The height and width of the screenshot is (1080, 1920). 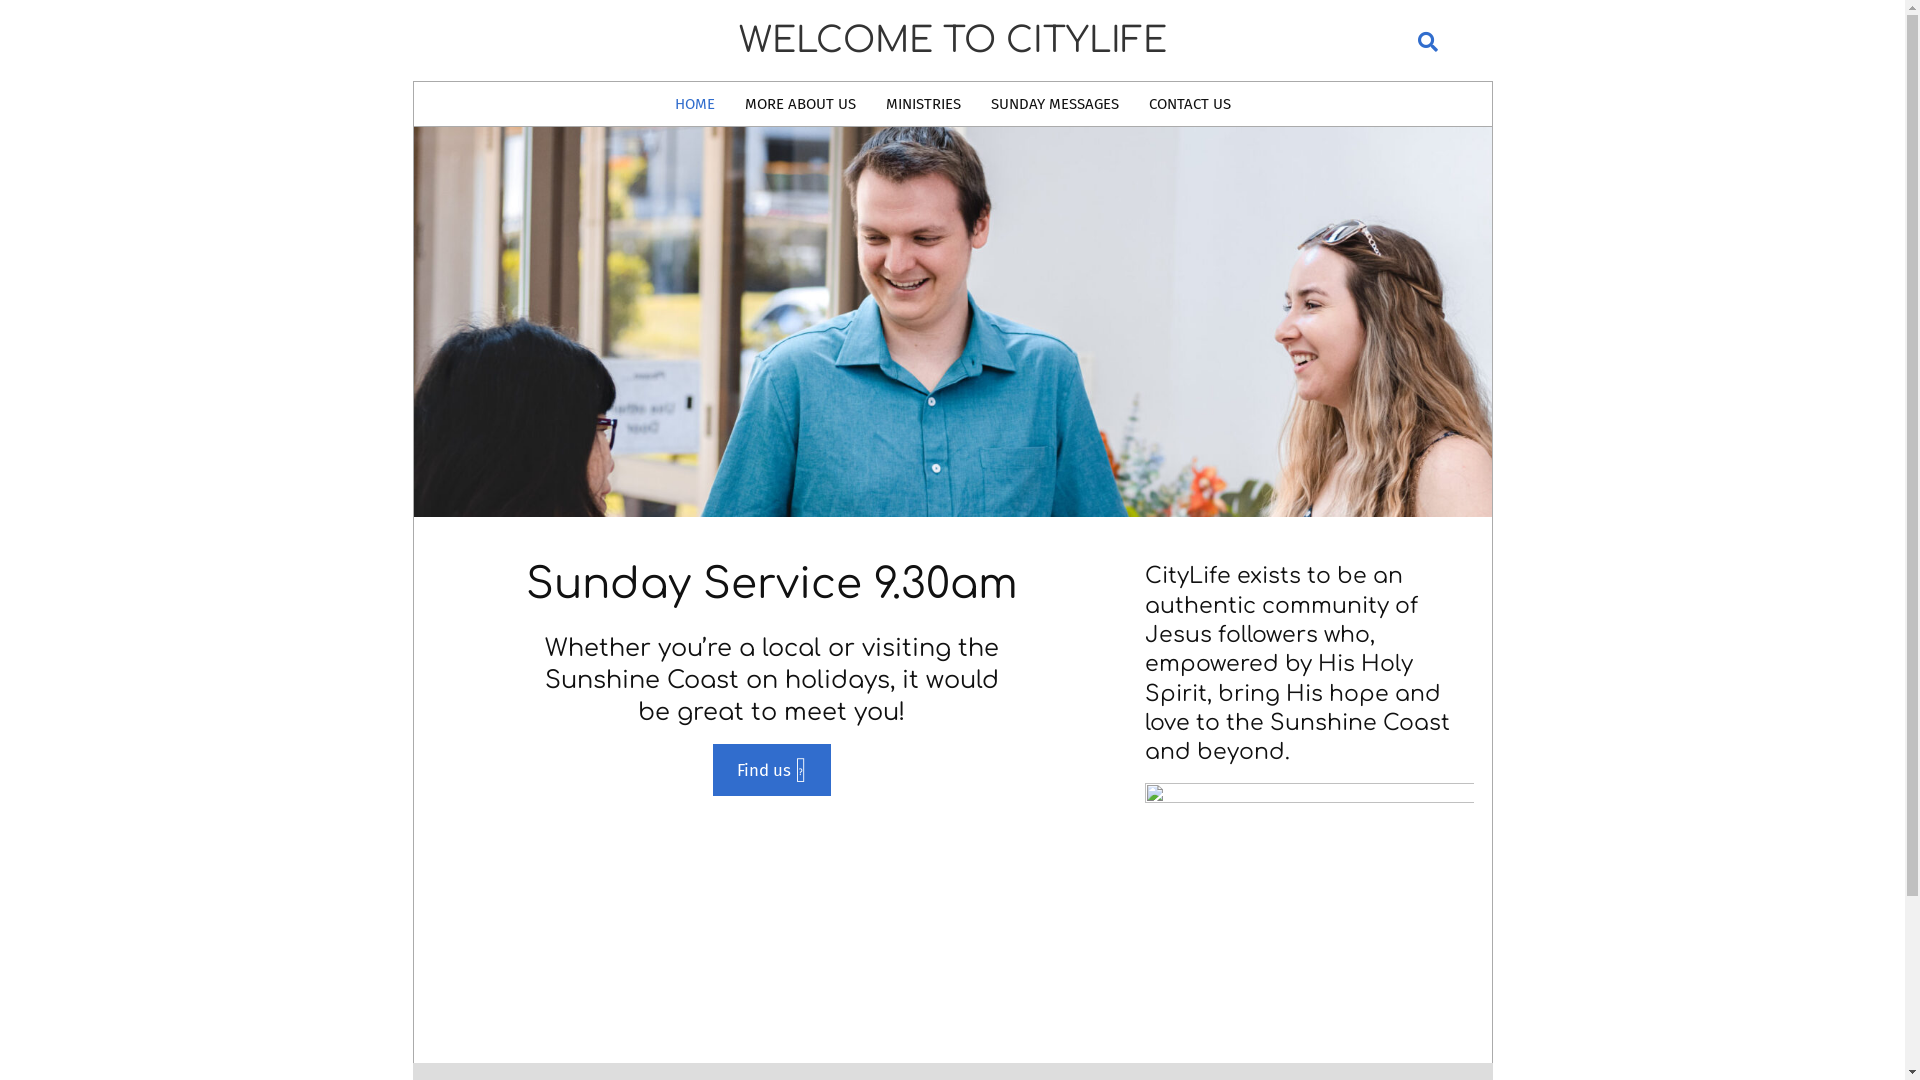 I want to click on Search, so click(x=28, y=12).